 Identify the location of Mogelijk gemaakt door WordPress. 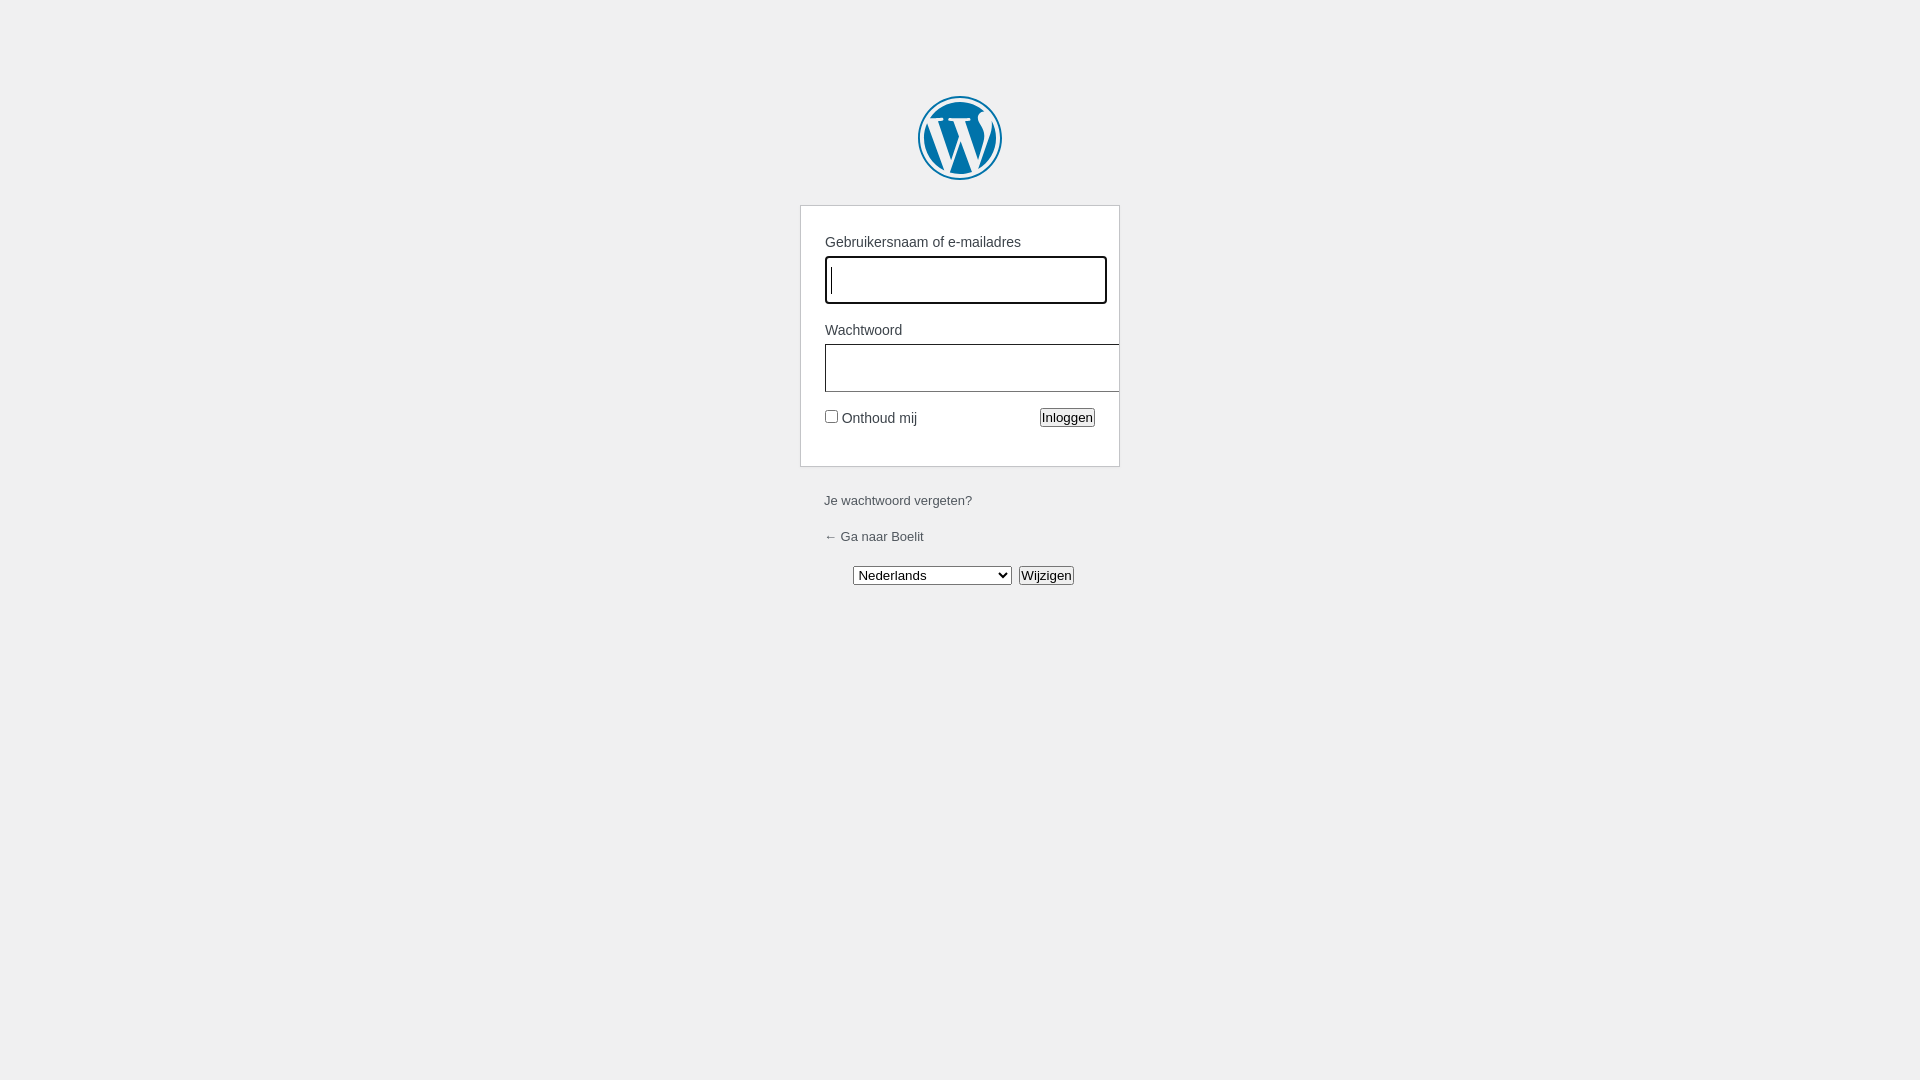
(960, 138).